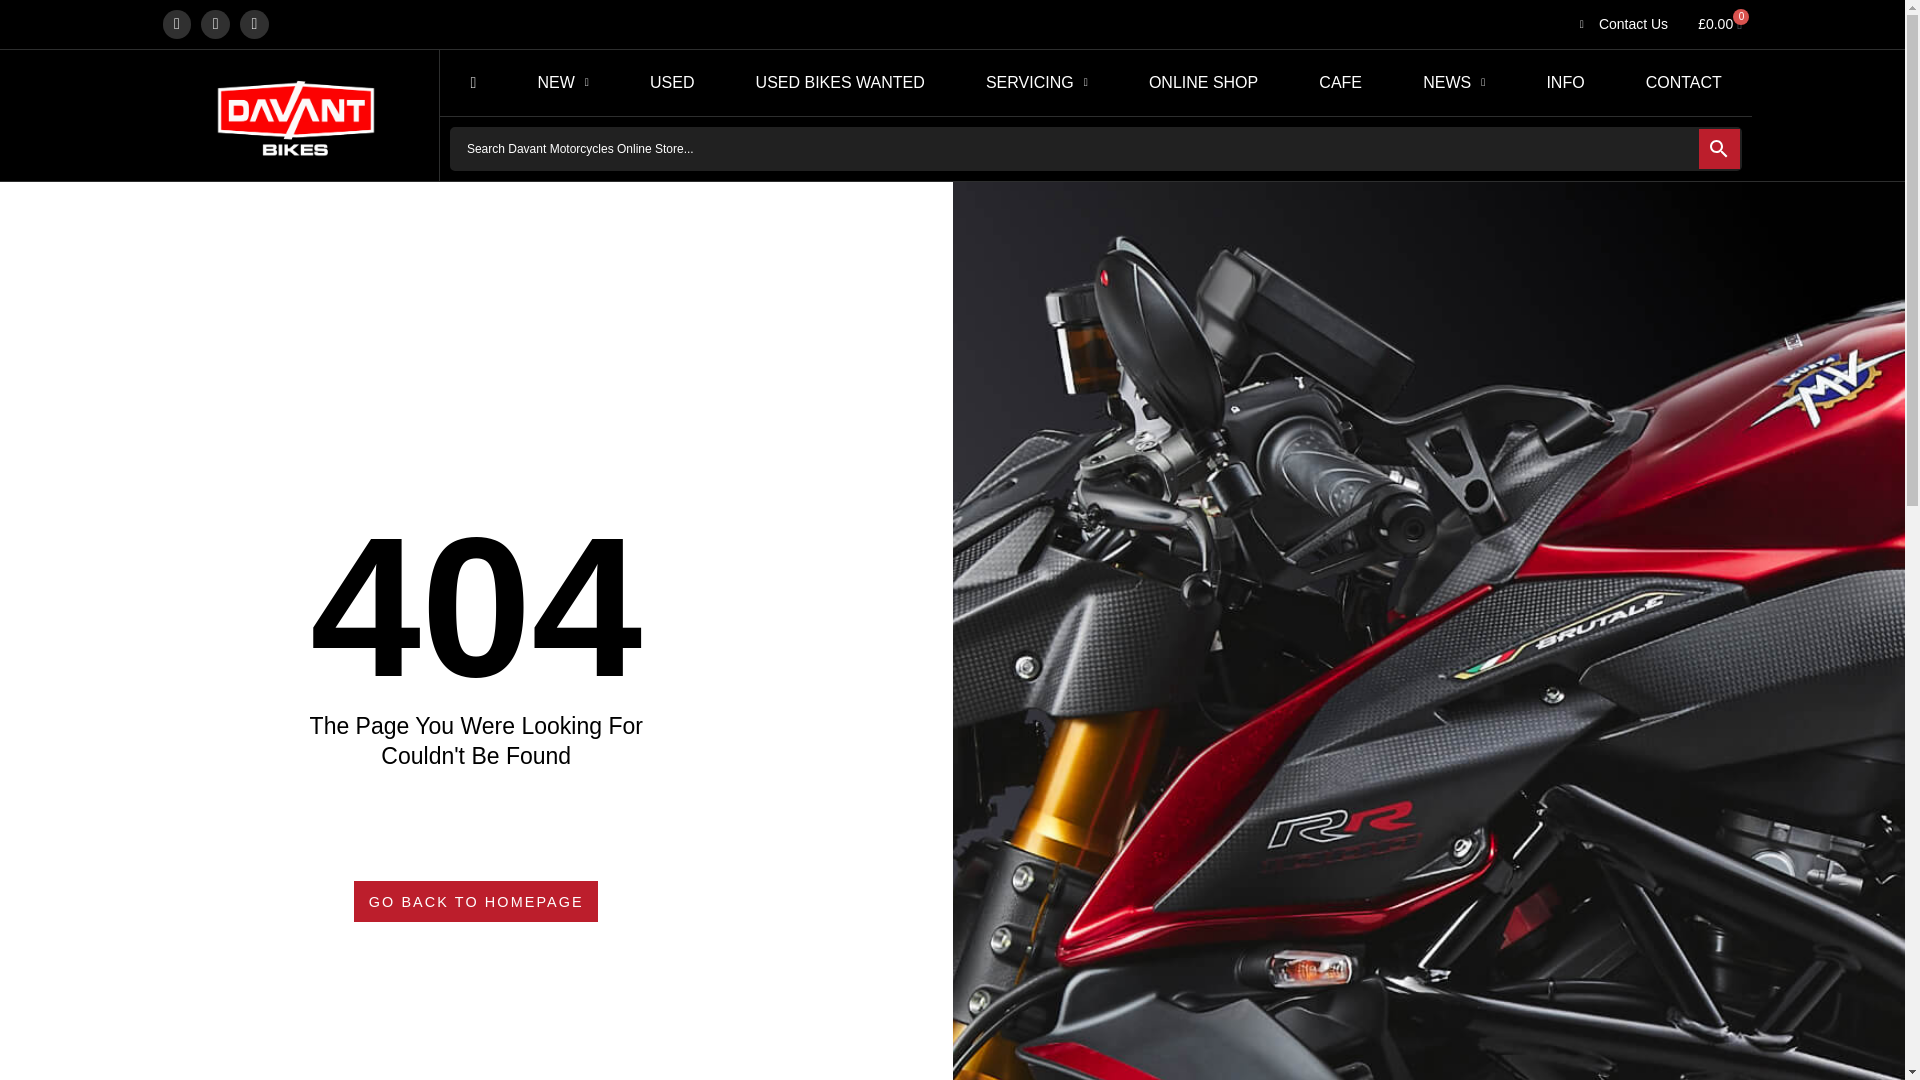 This screenshot has width=1920, height=1080. Describe the element at coordinates (672, 82) in the screenshot. I see `USED` at that location.